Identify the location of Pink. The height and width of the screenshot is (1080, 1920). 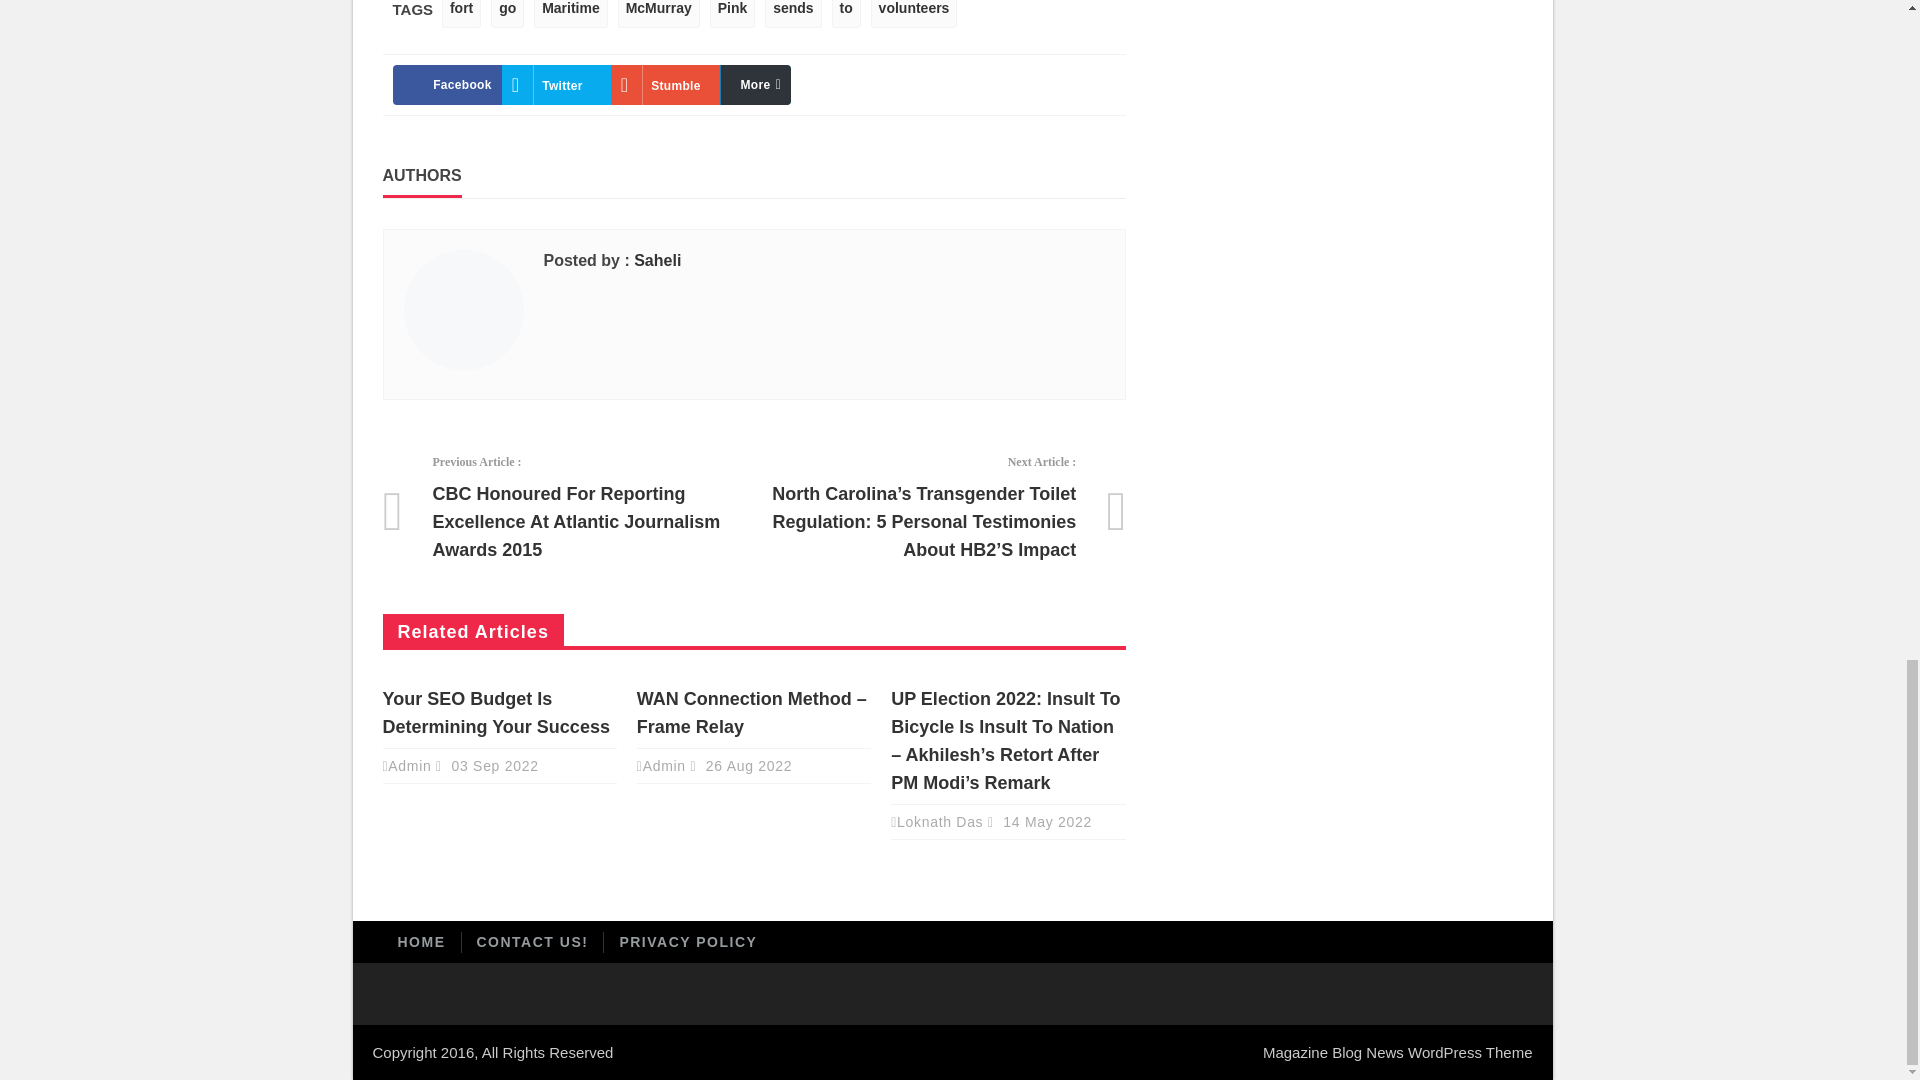
(733, 14).